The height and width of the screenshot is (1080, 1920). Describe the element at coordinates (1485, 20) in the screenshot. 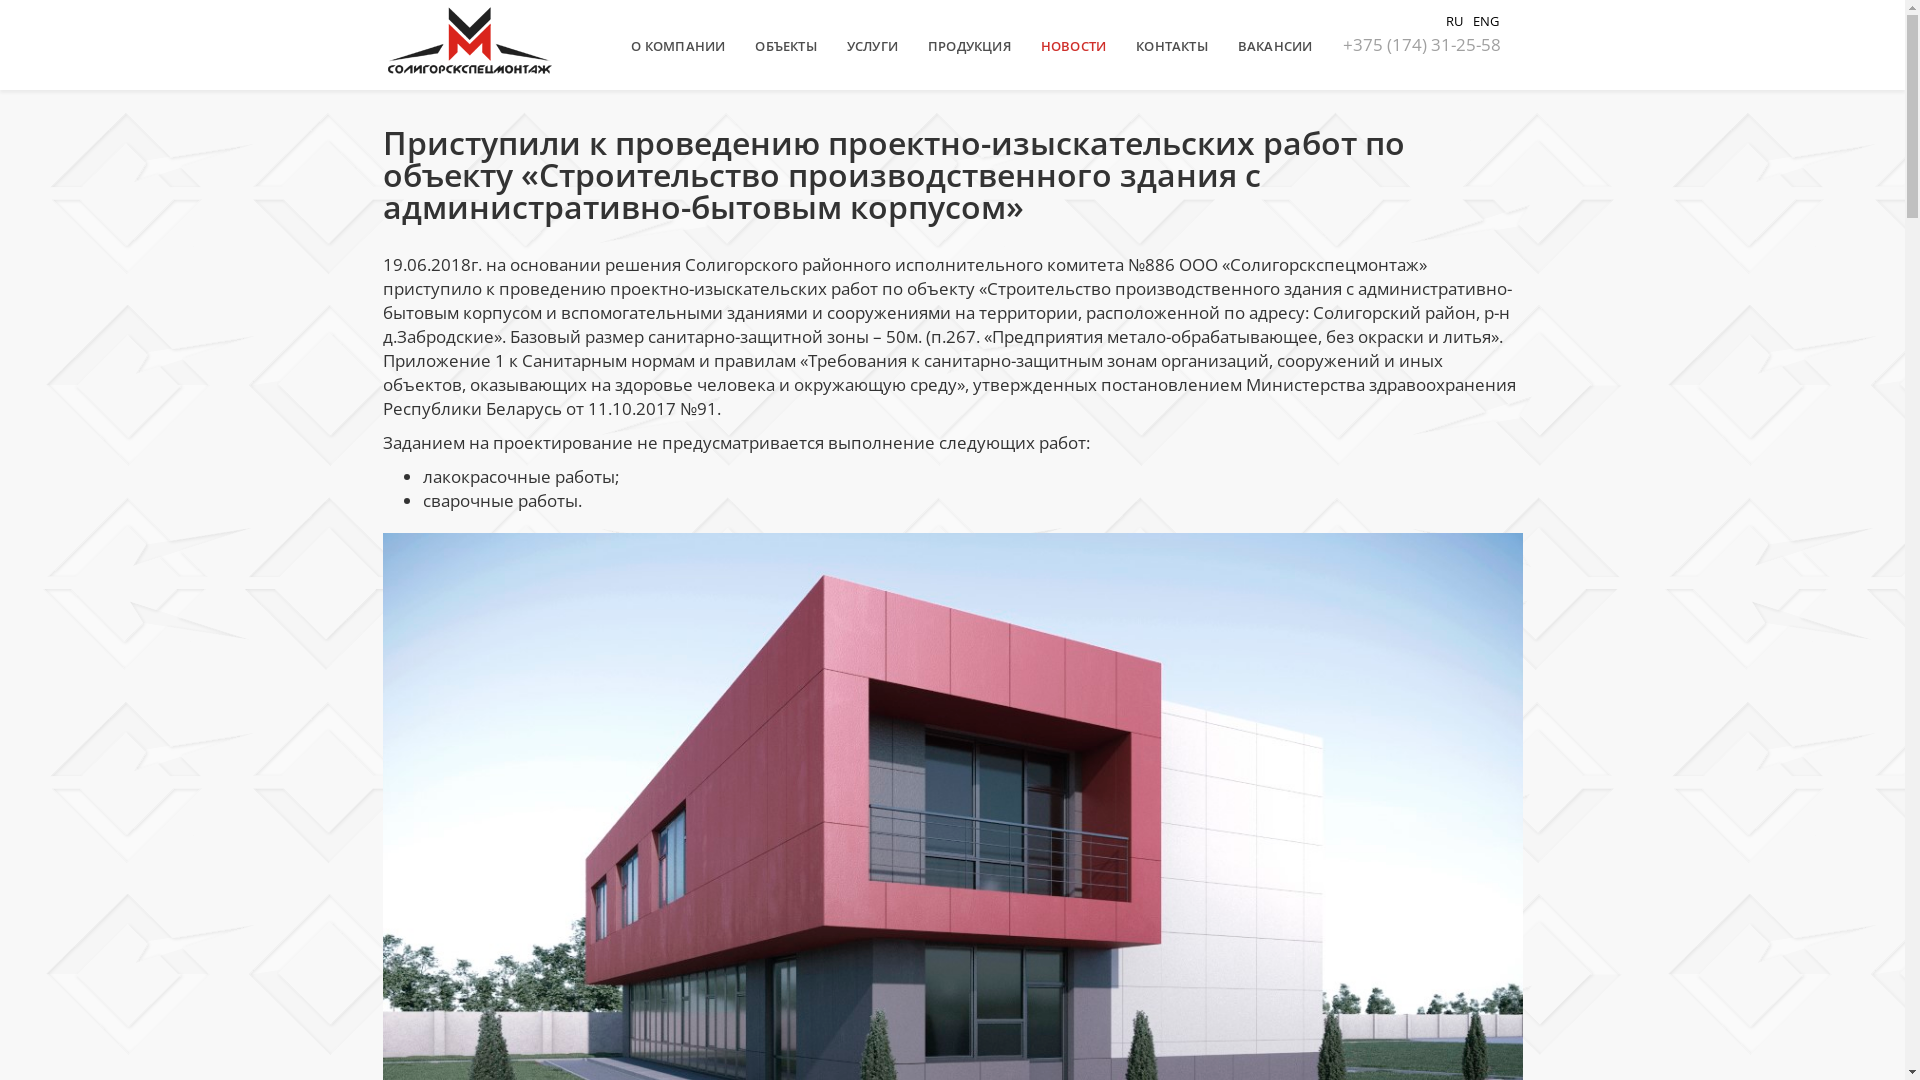

I see `ENG` at that location.